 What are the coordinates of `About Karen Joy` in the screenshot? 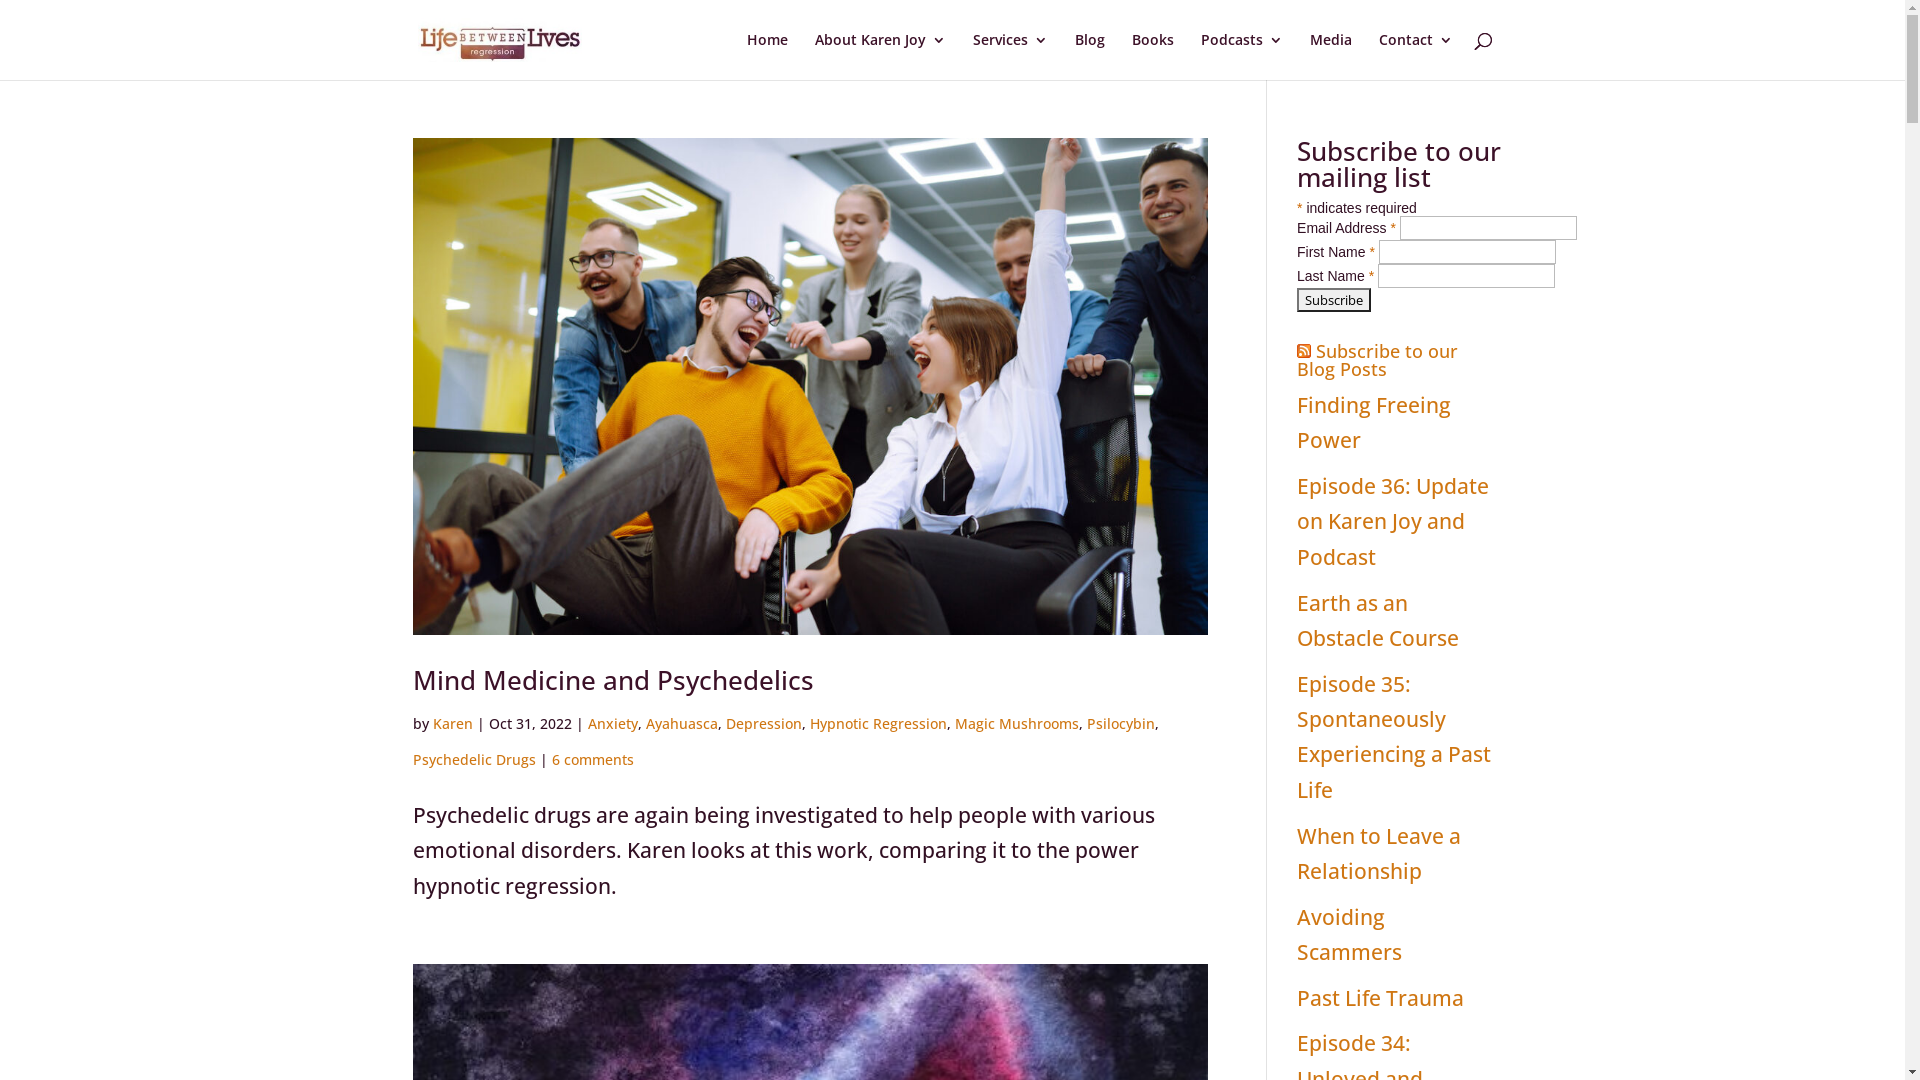 It's located at (880, 56).